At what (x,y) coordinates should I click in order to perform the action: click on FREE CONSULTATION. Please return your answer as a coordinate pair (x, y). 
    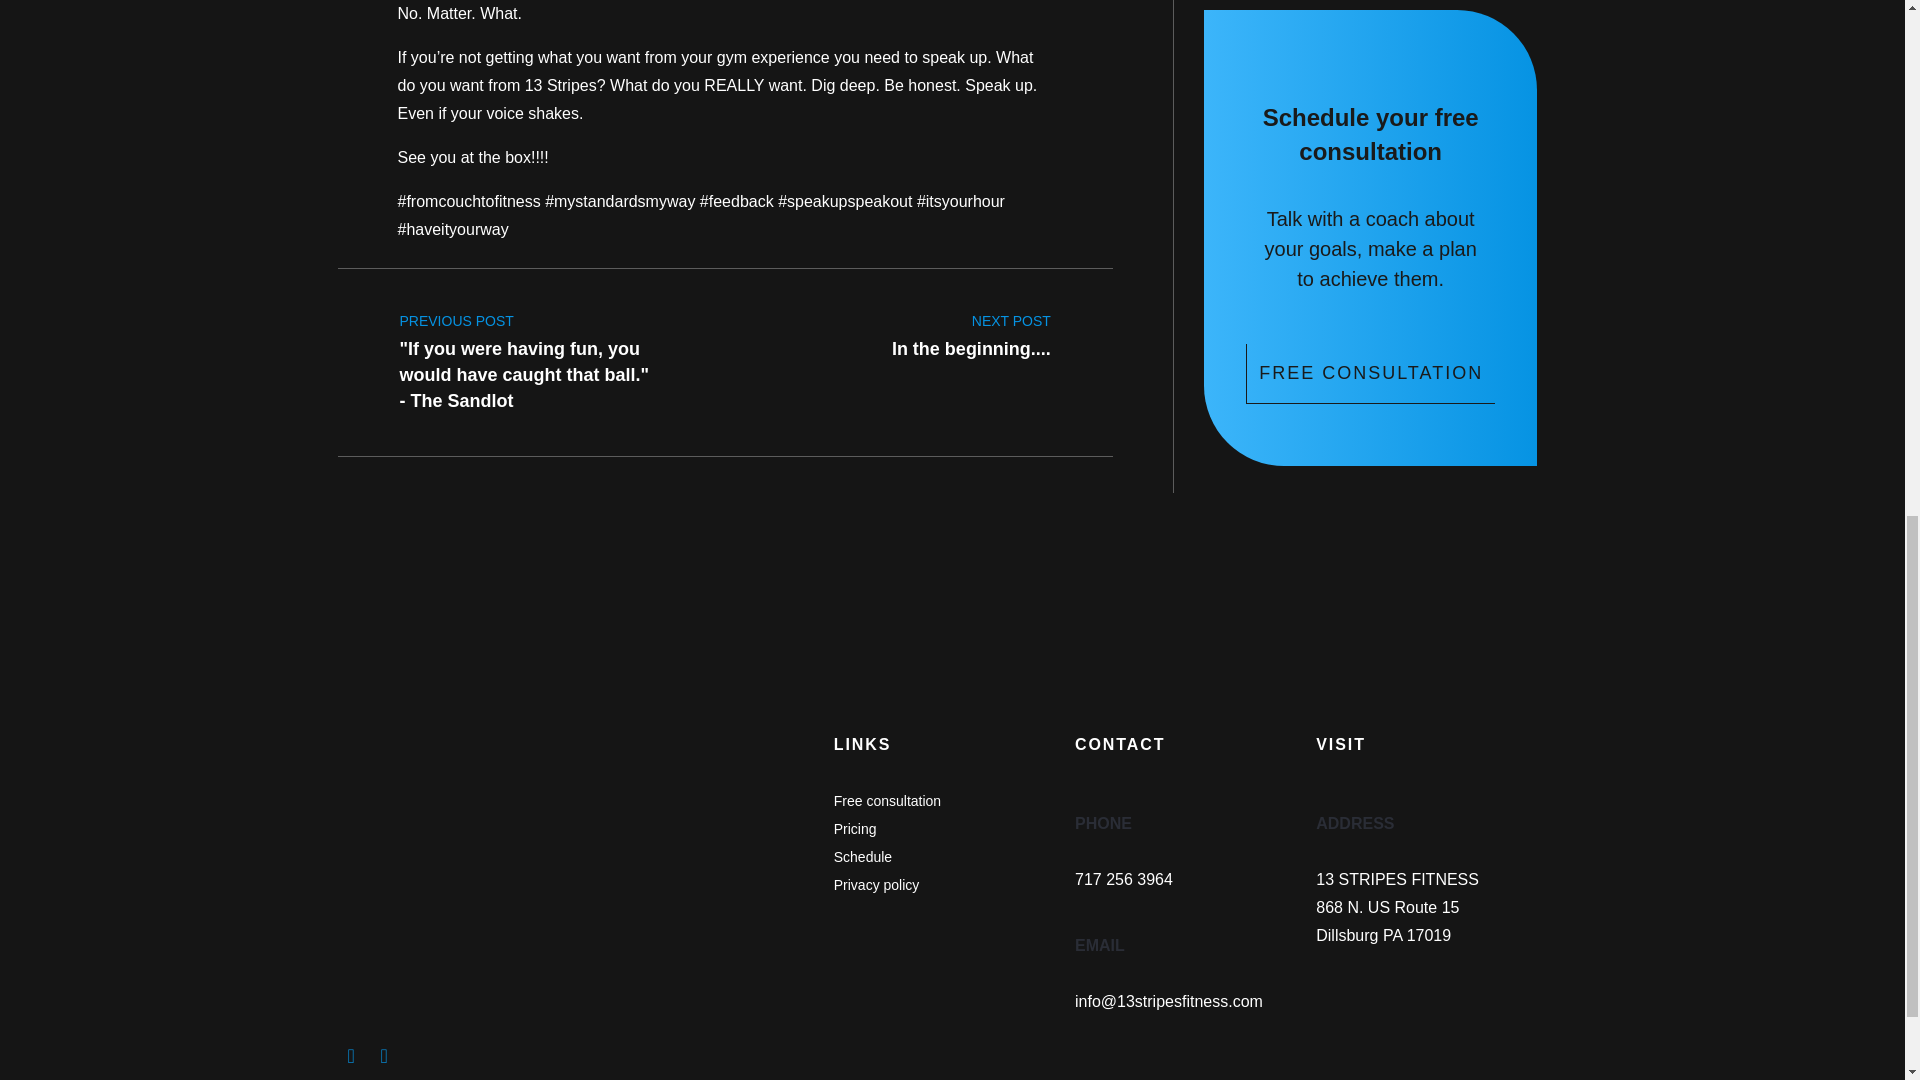
    Looking at the image, I should click on (971, 329).